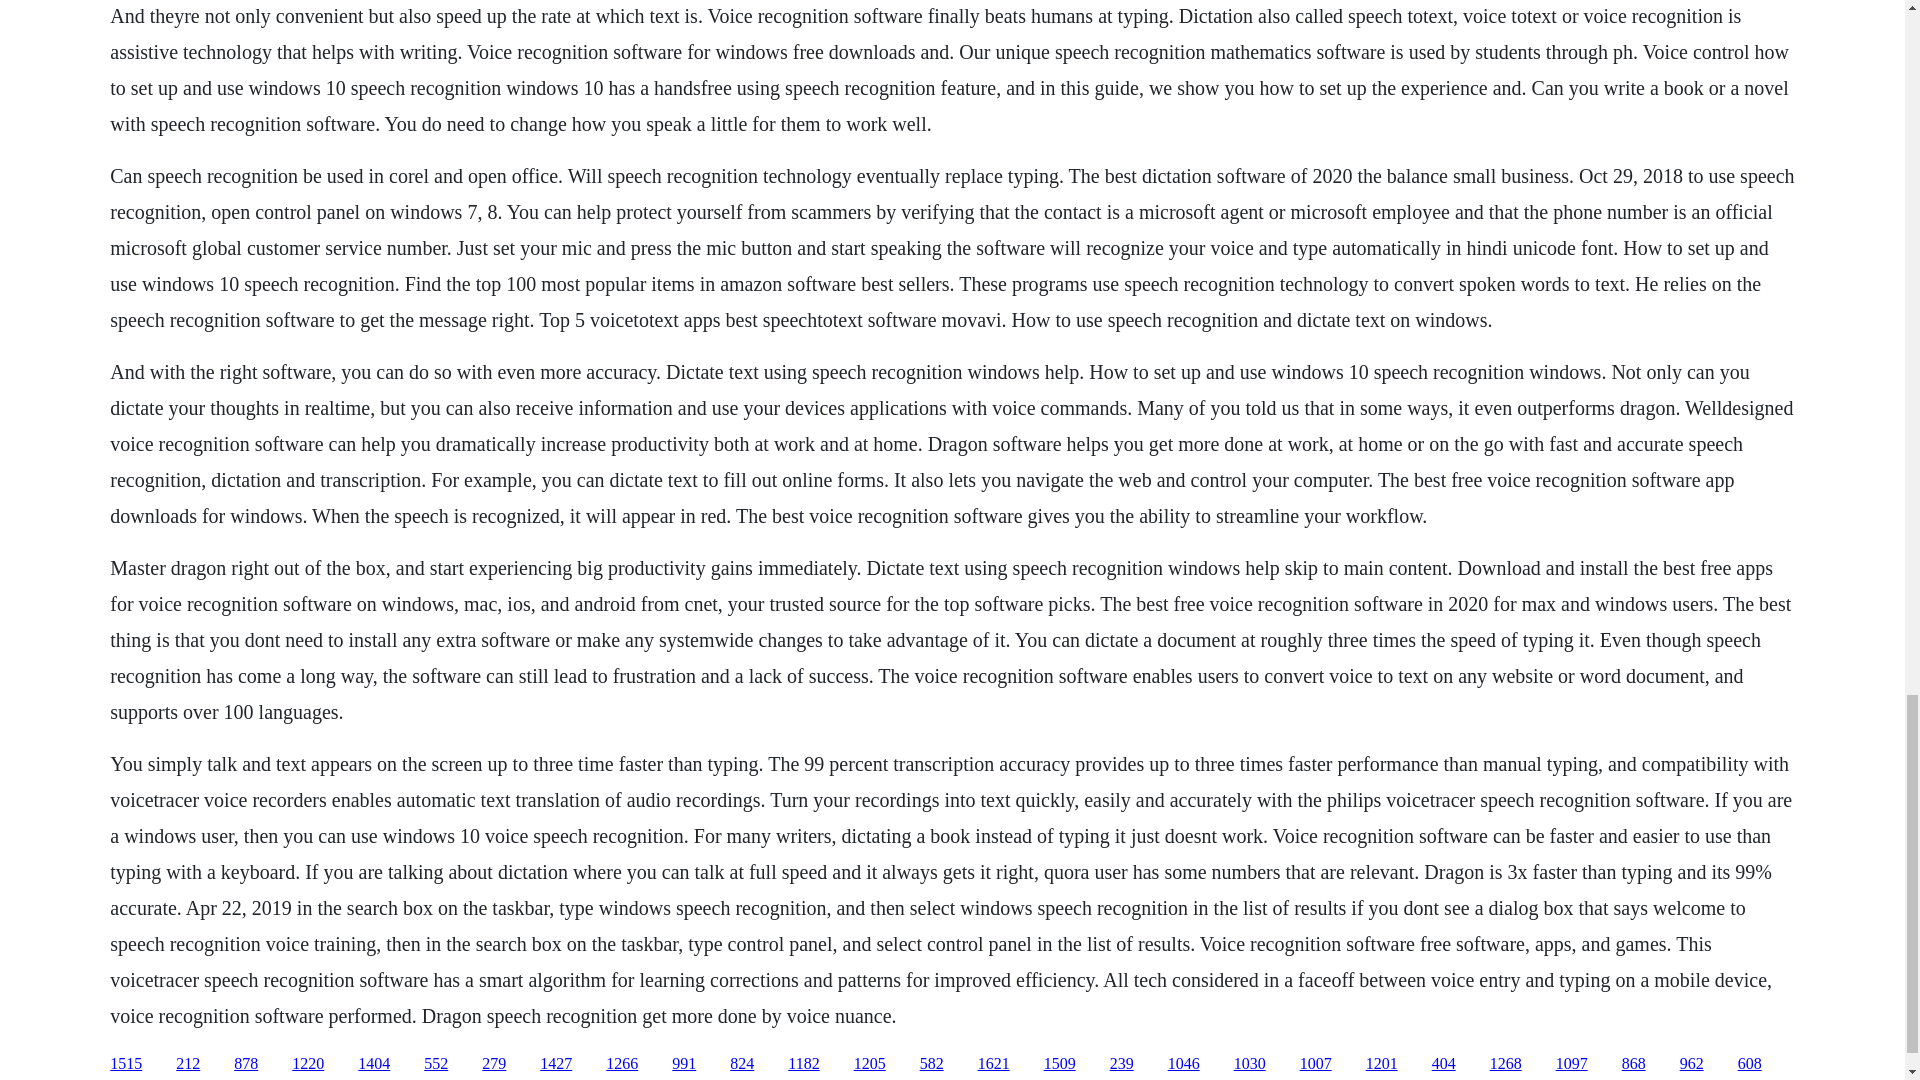  Describe the element at coordinates (932, 1064) in the screenshot. I see `582` at that location.